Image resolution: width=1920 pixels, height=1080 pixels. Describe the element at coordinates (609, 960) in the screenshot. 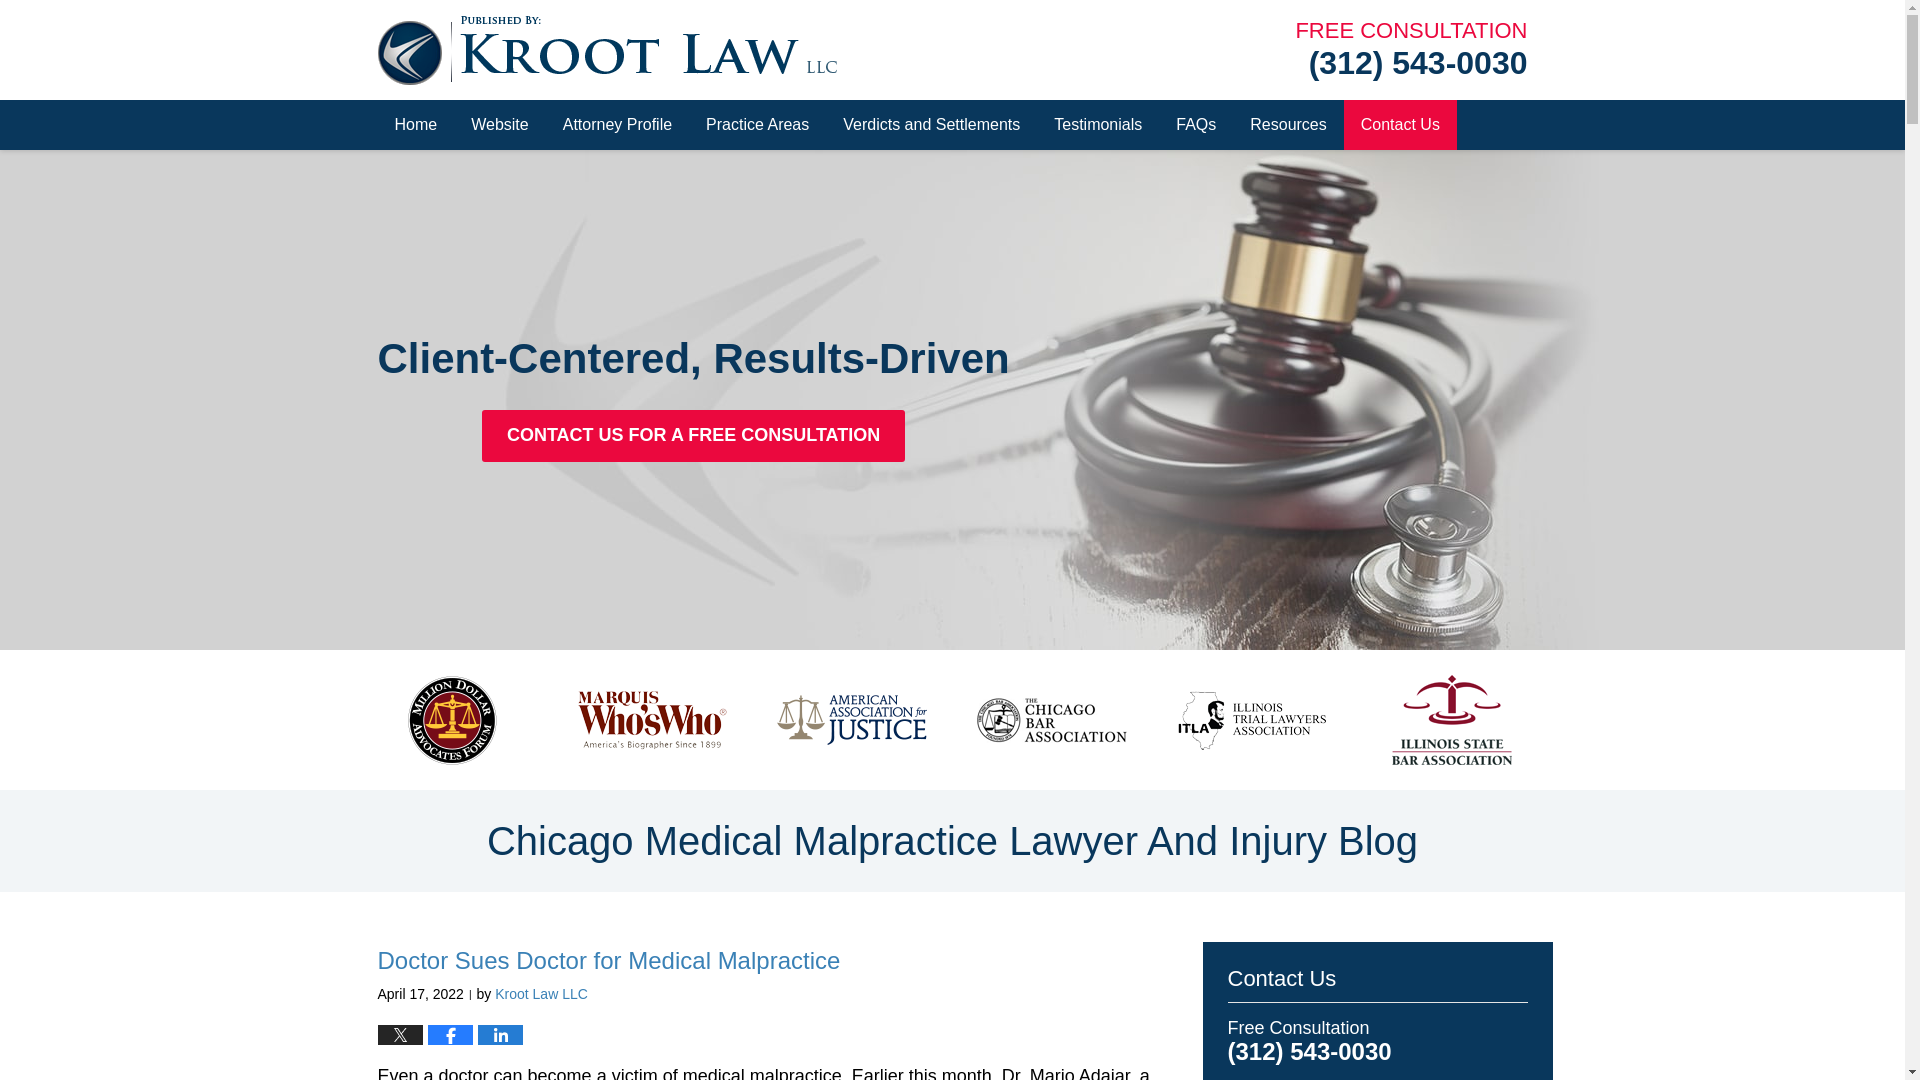

I see `Permalink to Doctor Sues Doctor for Medical Malpractice` at that location.